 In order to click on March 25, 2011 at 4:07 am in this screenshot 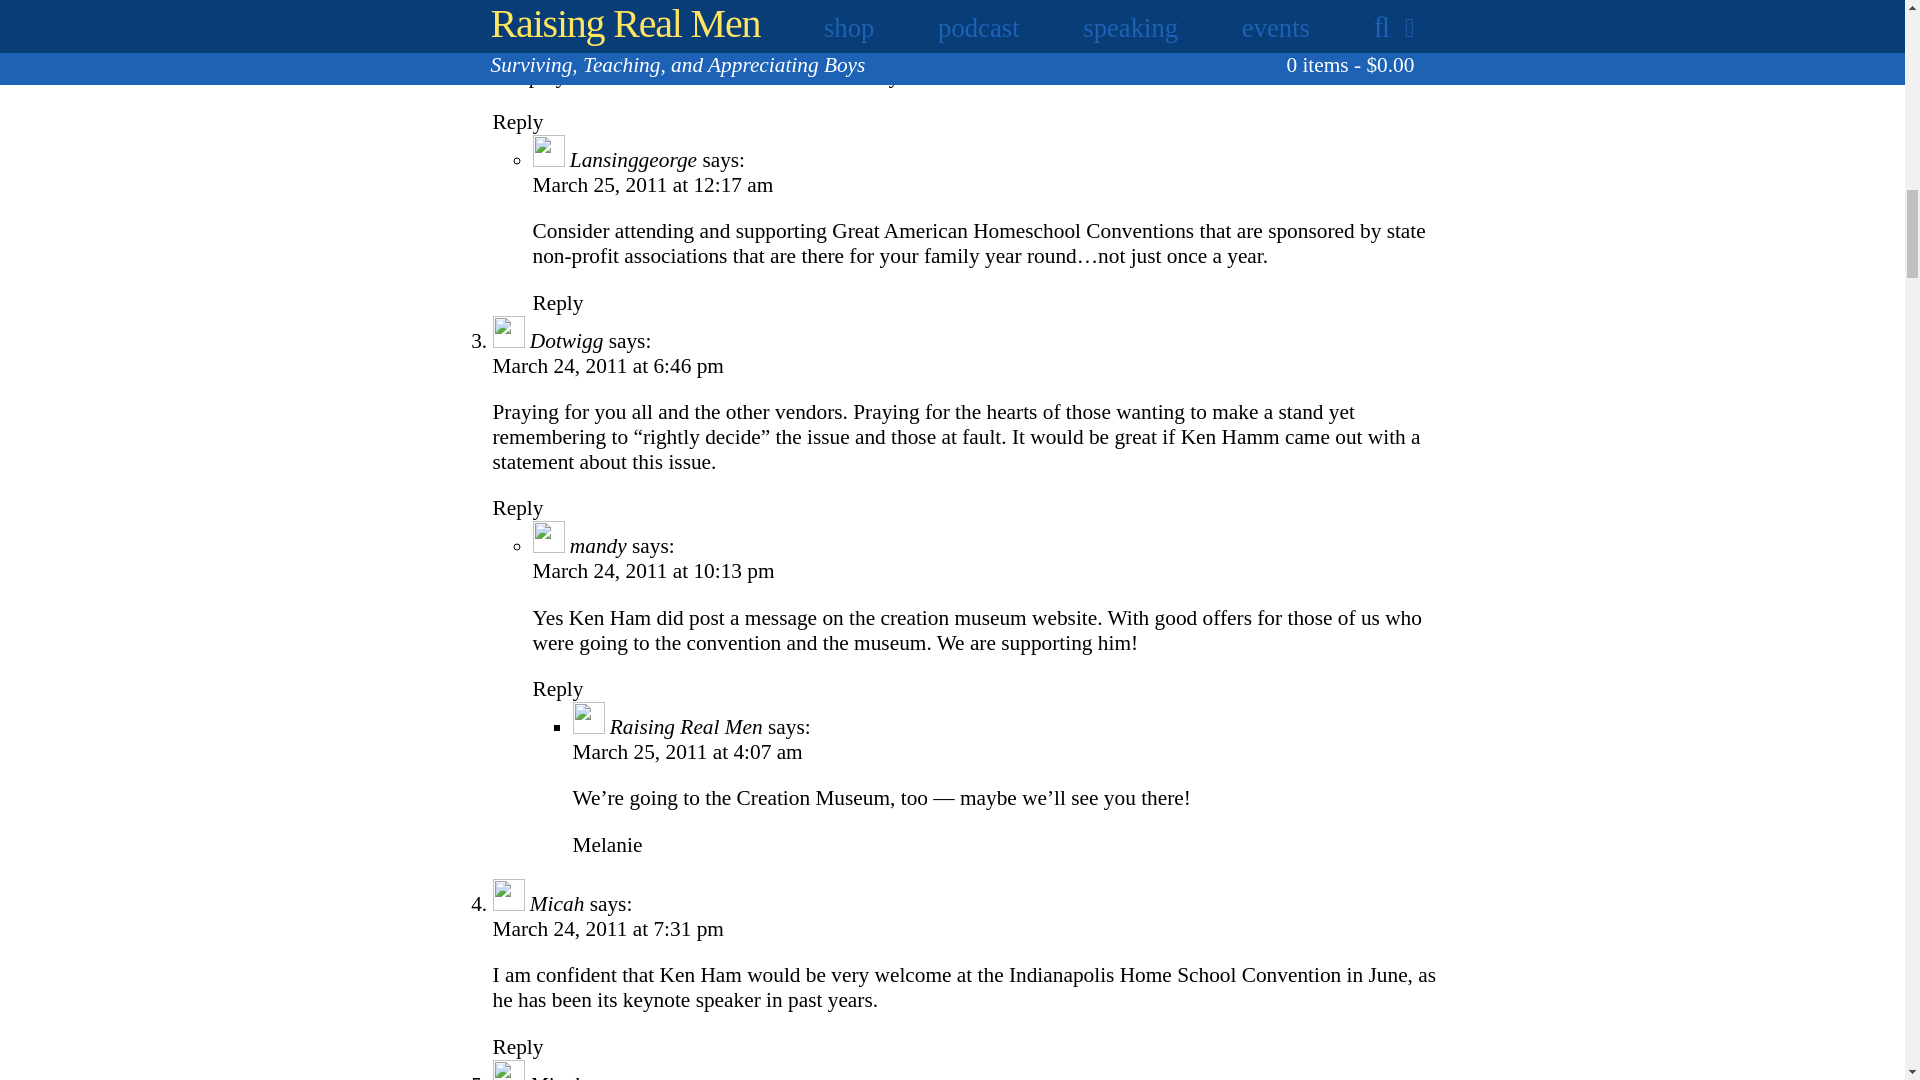, I will do `click(687, 751)`.